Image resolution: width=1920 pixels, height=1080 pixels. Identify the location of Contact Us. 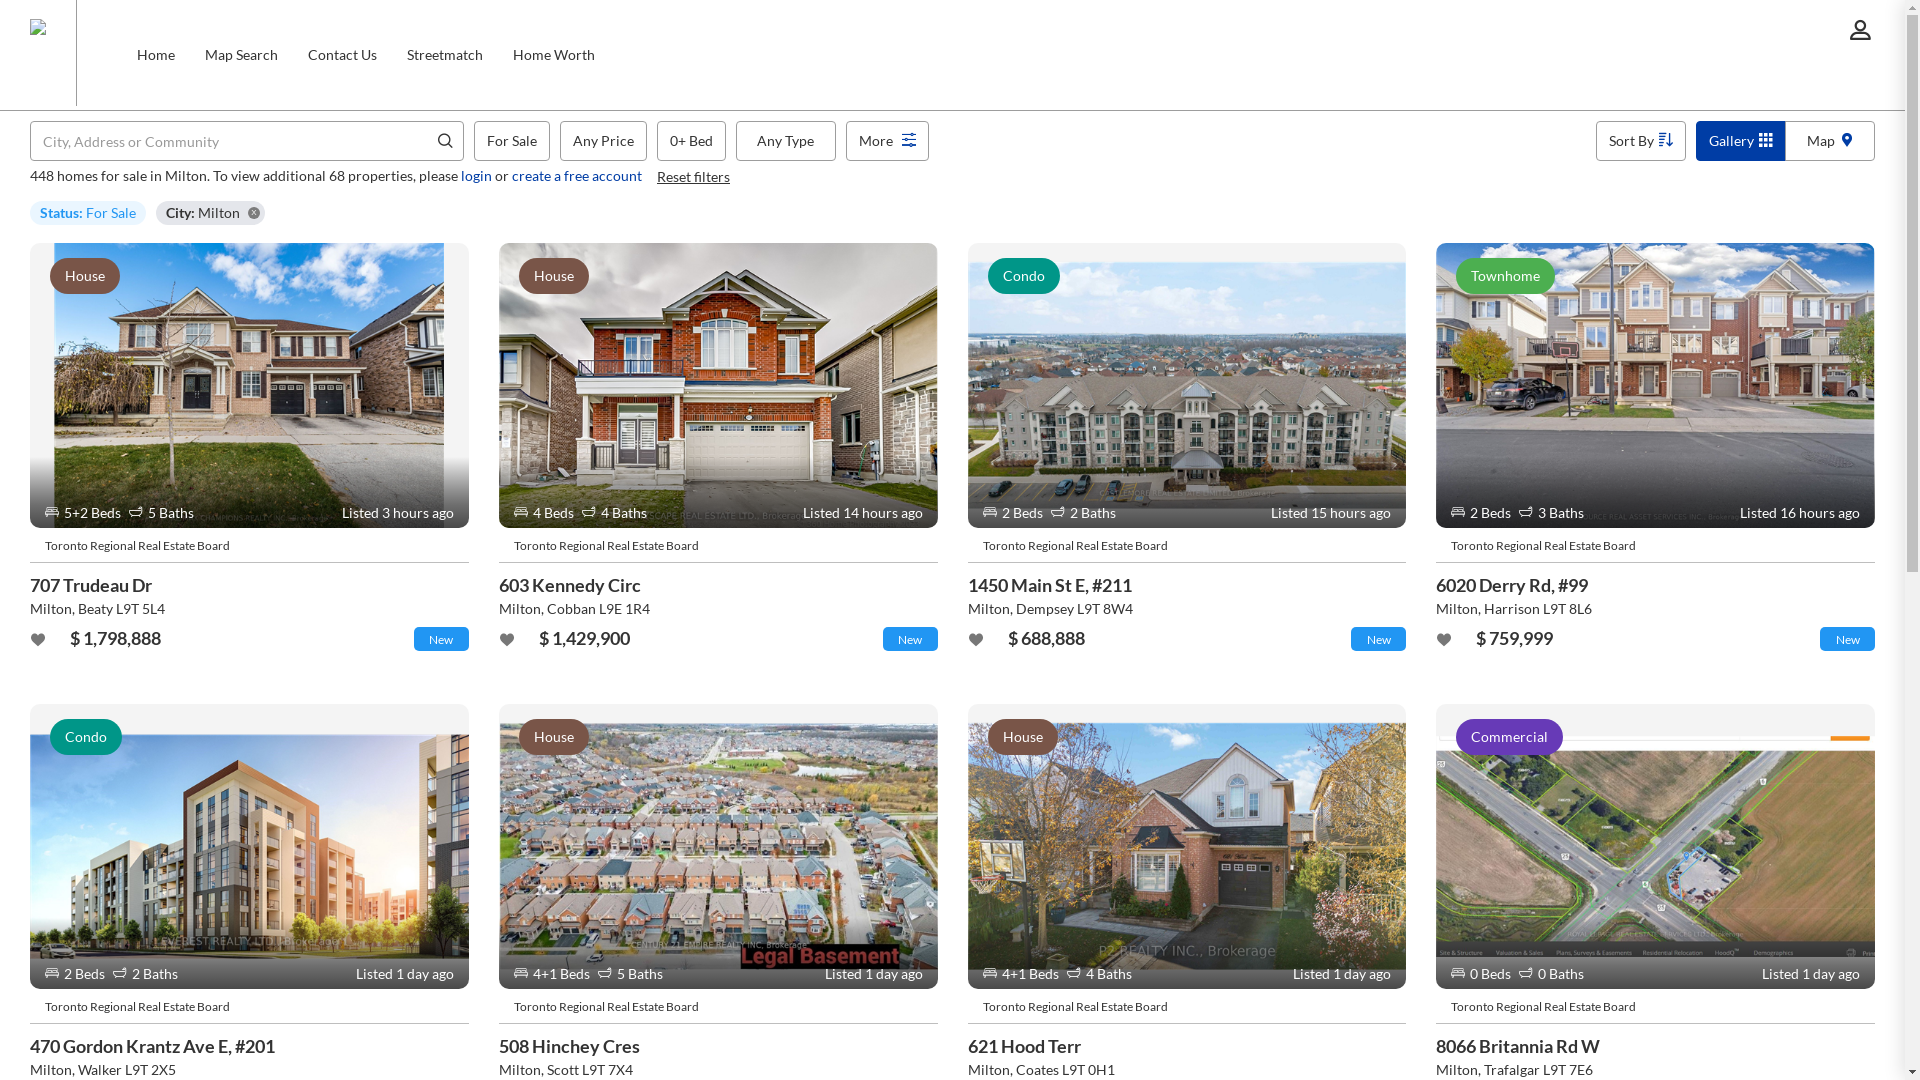
(342, 55).